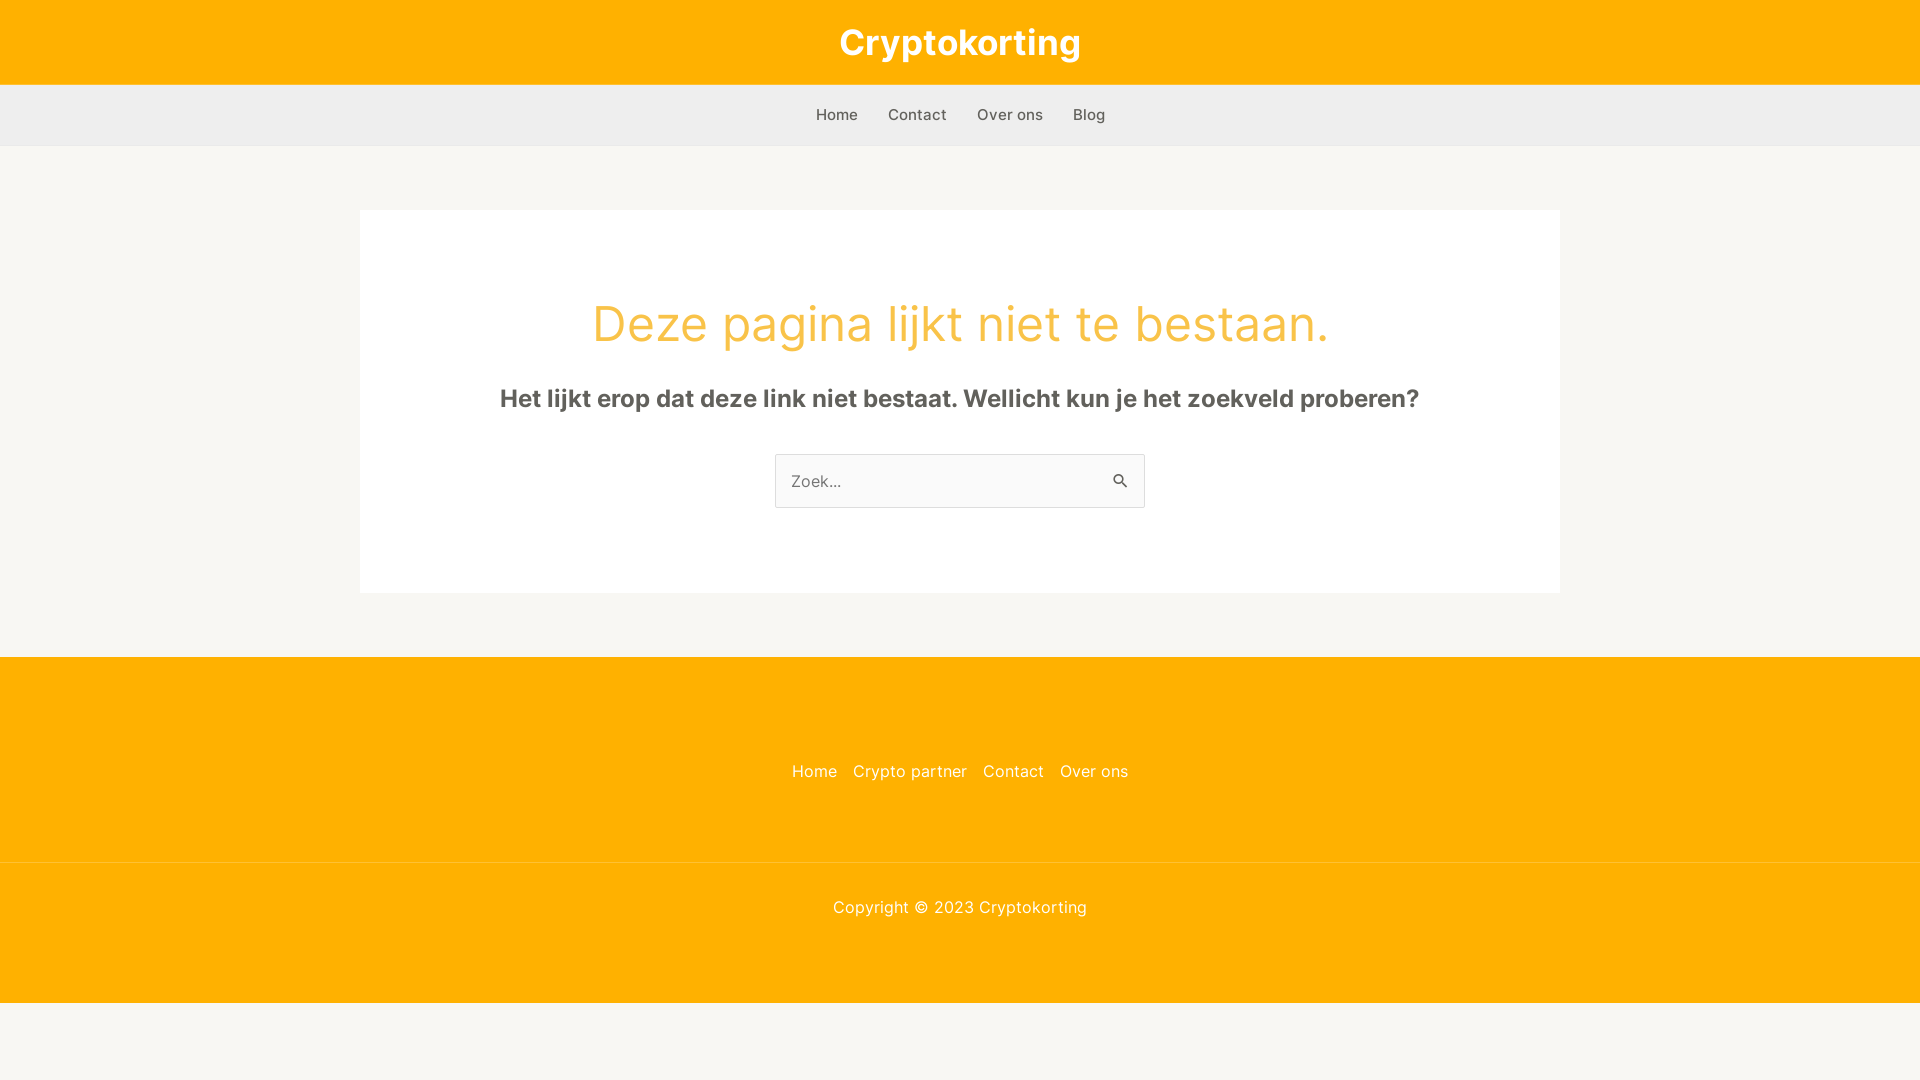 The width and height of the screenshot is (1920, 1080). Describe the element at coordinates (1089, 115) in the screenshot. I see `Blog` at that location.